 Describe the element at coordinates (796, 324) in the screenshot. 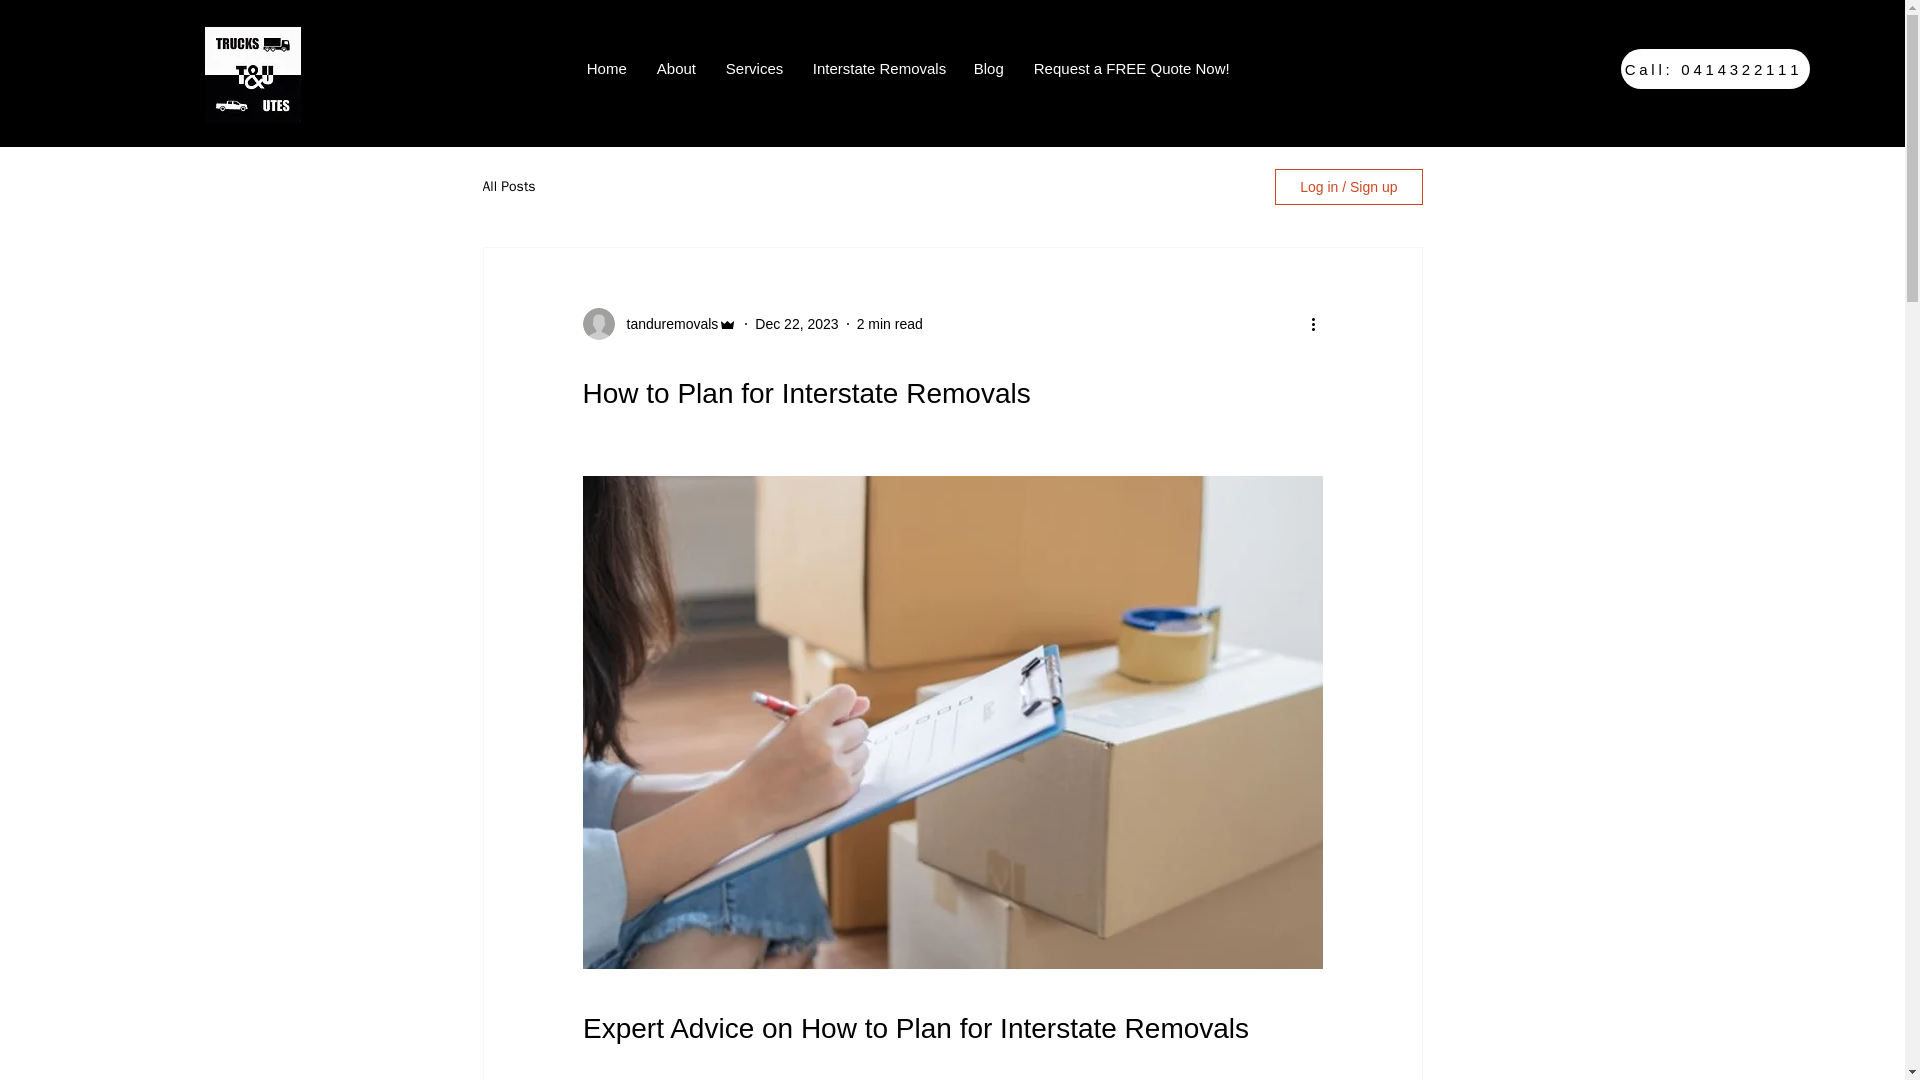

I see `Dec 22, 2023` at that location.